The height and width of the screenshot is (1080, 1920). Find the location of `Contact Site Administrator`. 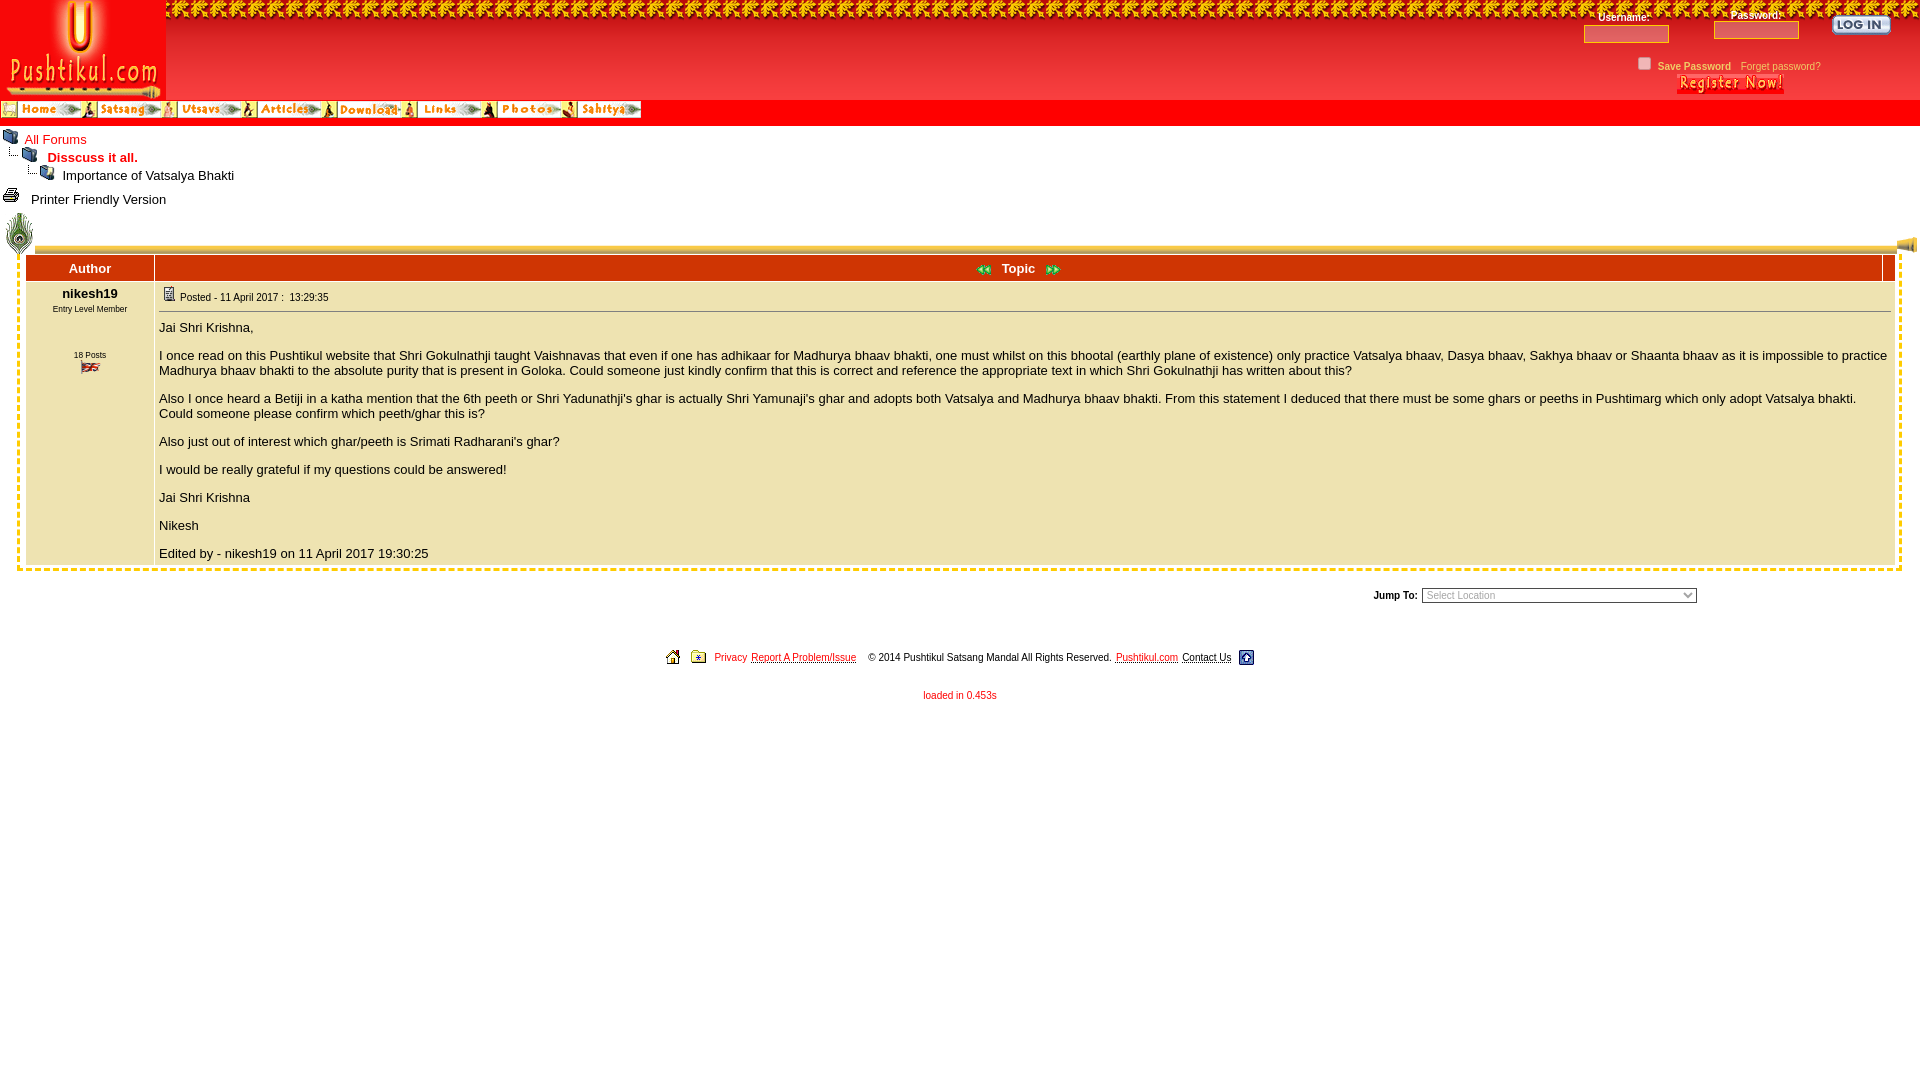

Contact Site Administrator is located at coordinates (1206, 658).